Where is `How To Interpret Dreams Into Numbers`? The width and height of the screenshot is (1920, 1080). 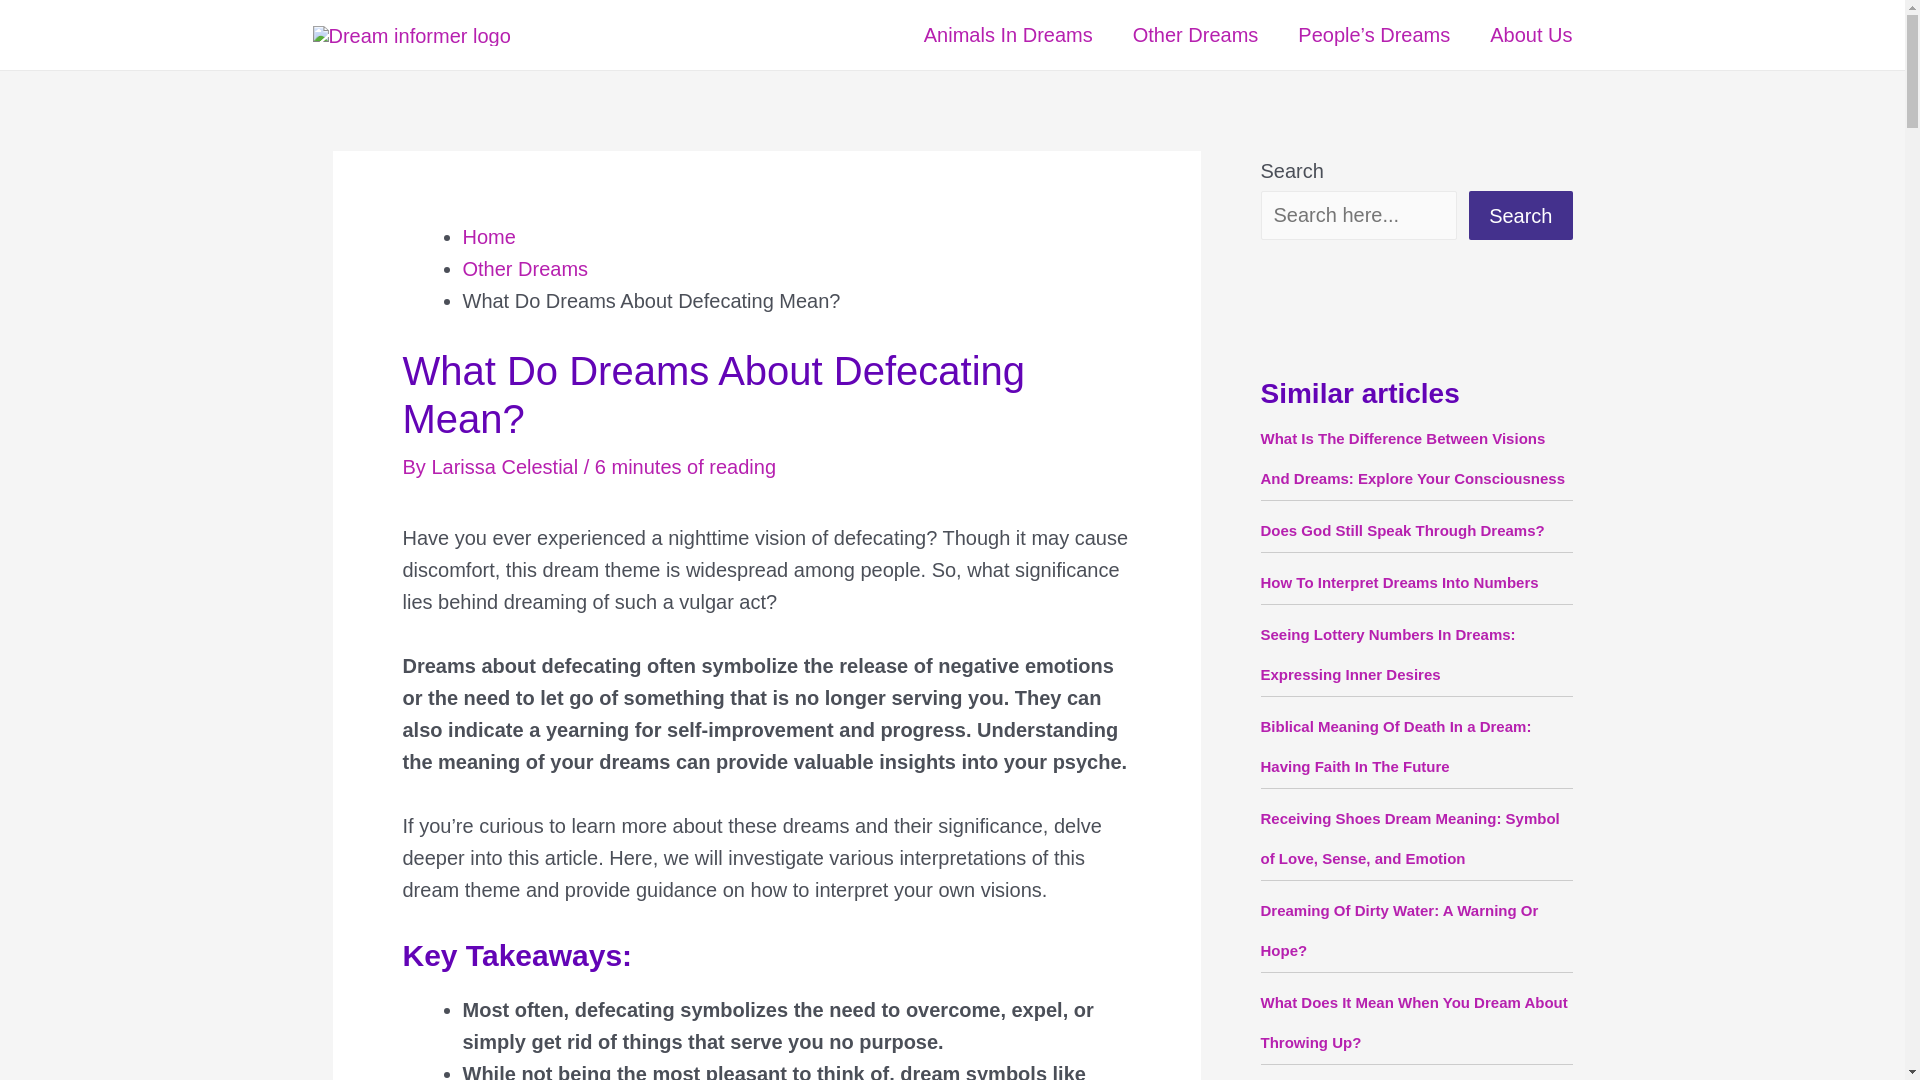
How To Interpret Dreams Into Numbers is located at coordinates (1398, 582).